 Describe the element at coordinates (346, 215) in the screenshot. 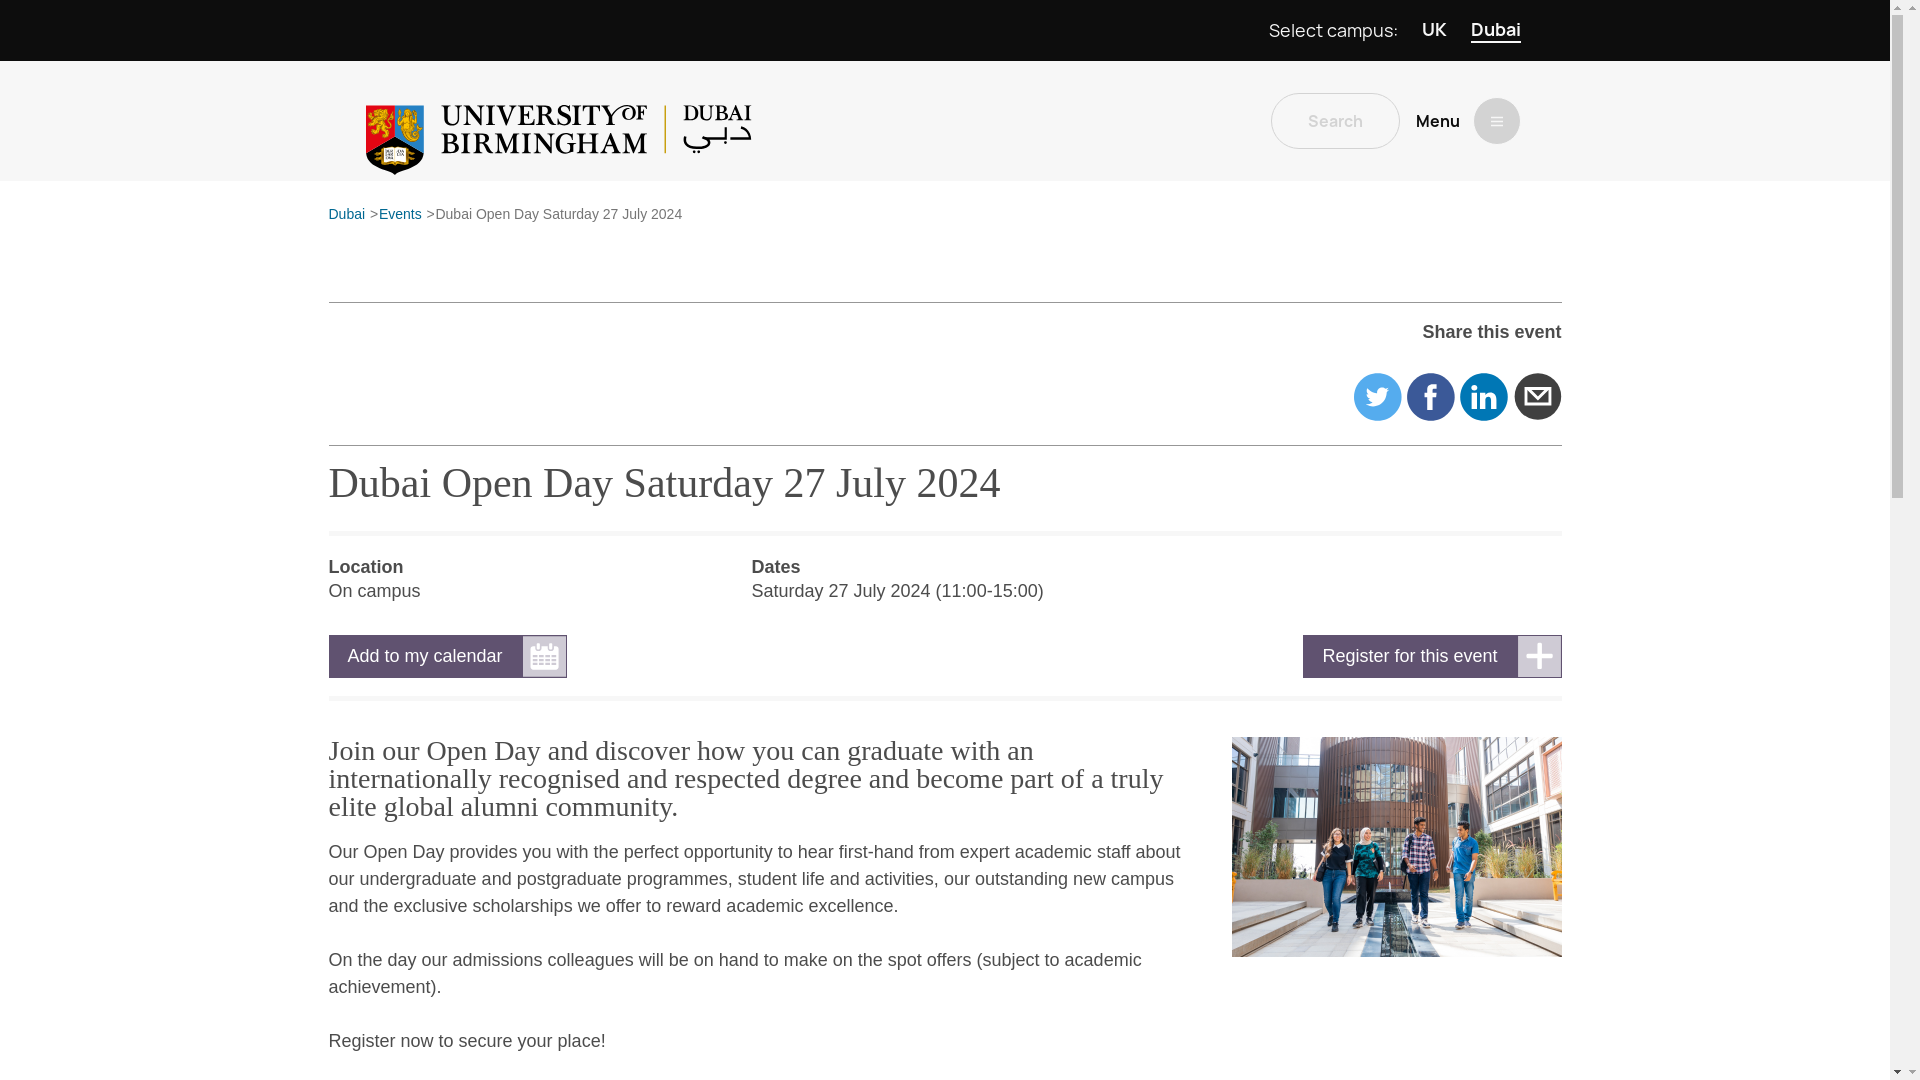

I see `Dubai` at that location.